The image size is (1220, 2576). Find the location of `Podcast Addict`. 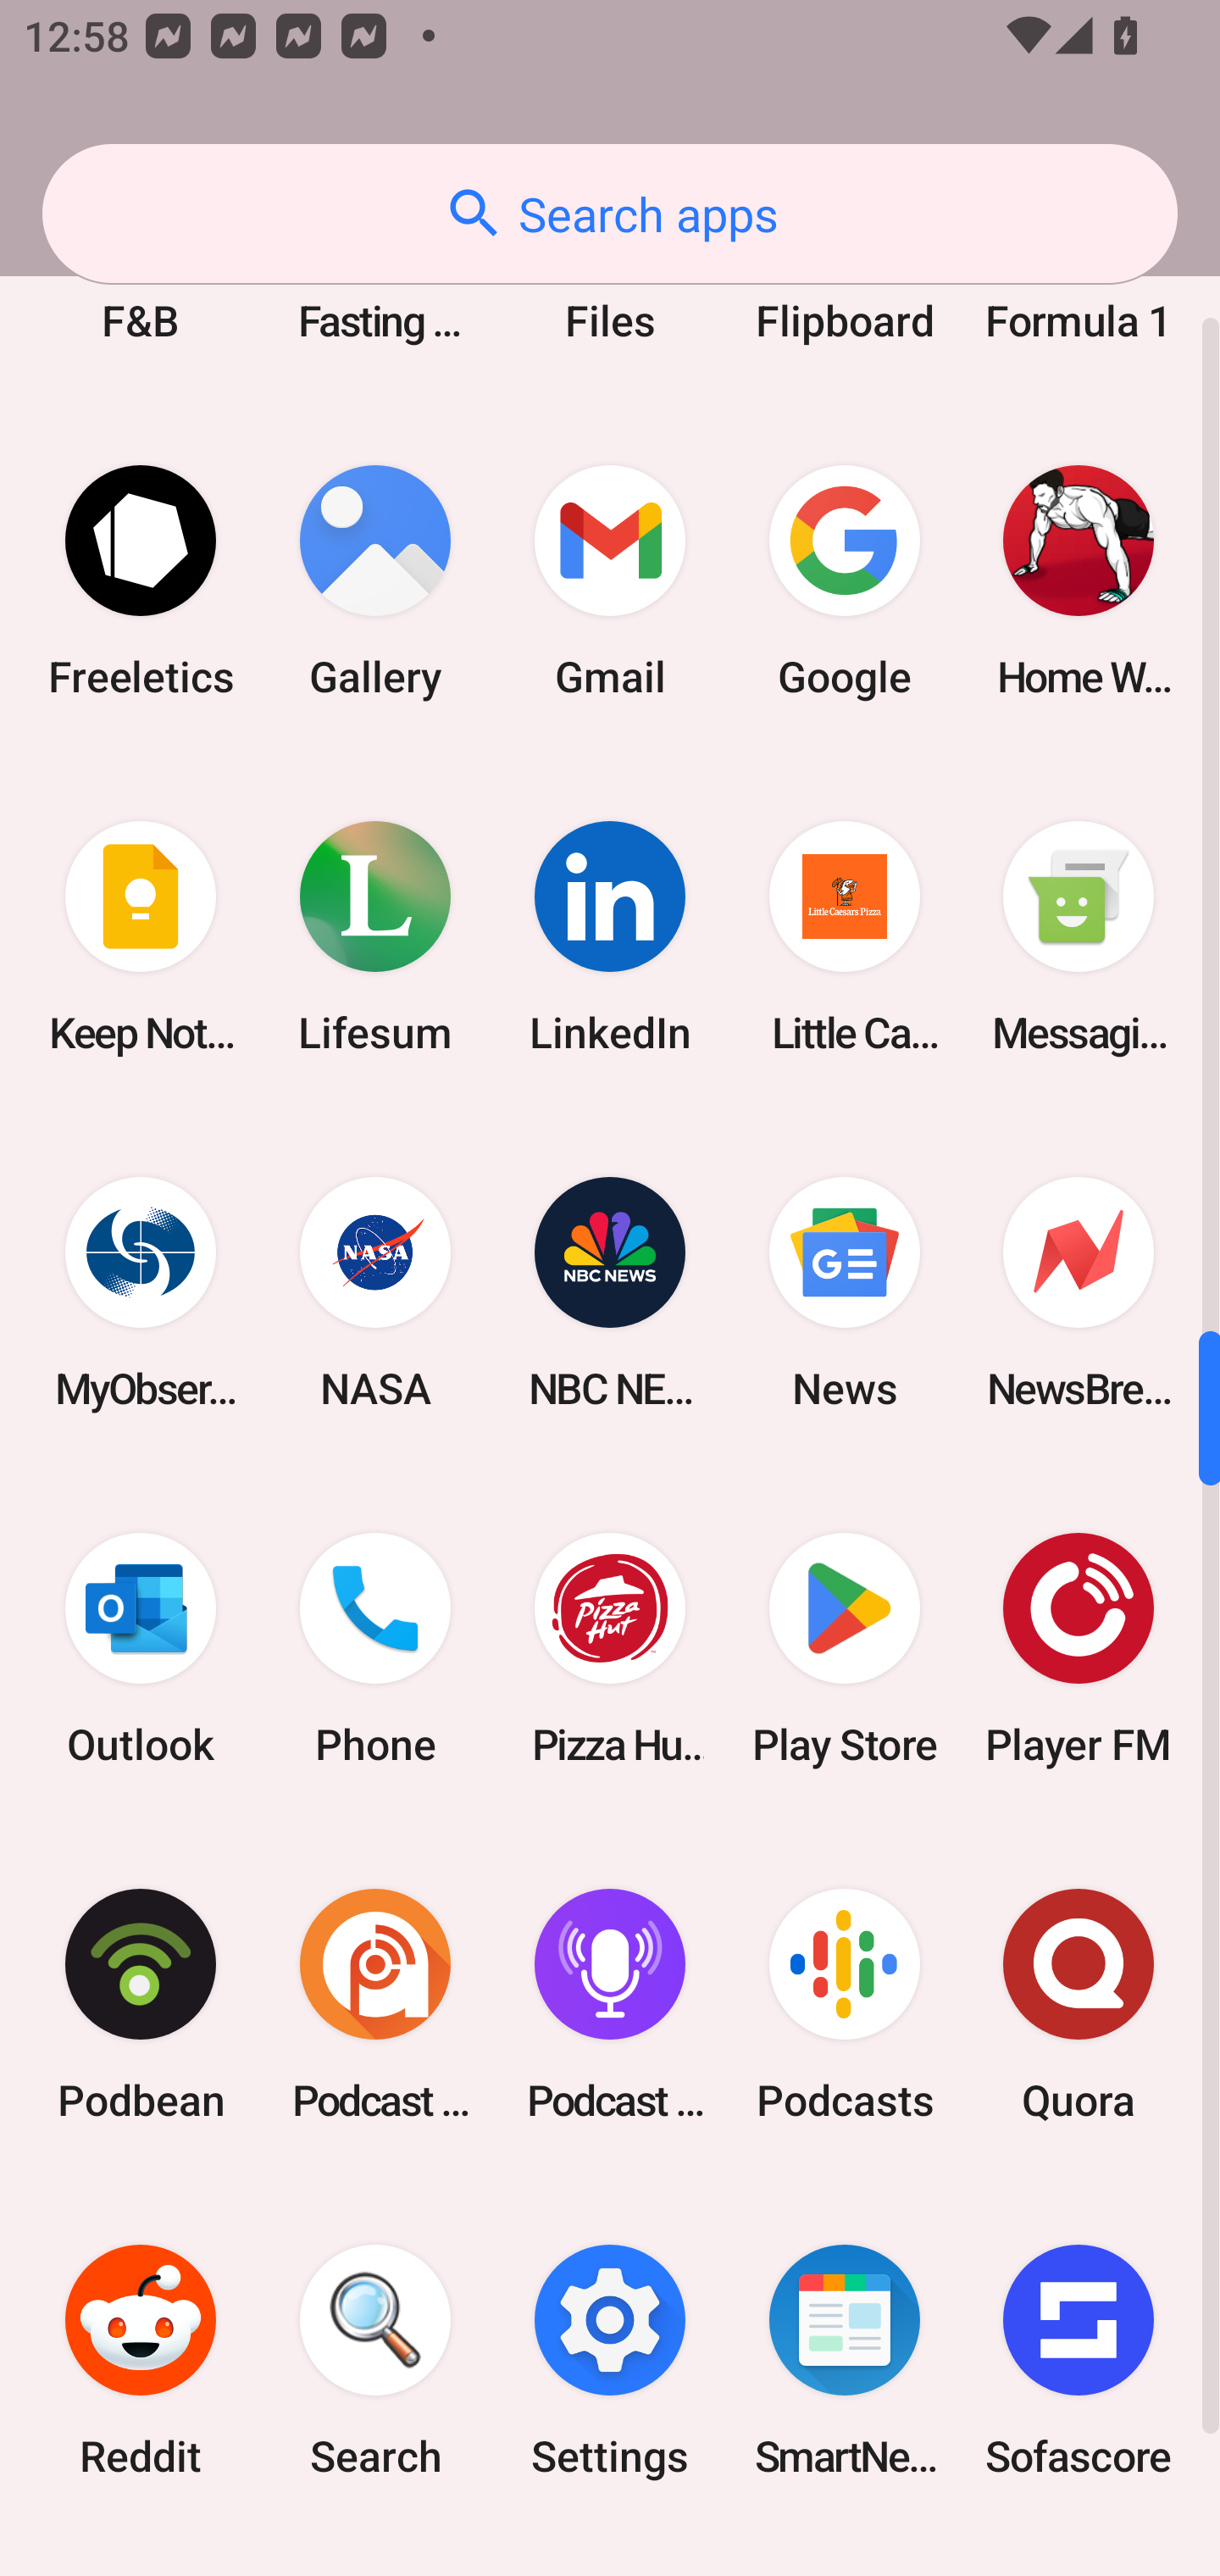

Podcast Addict is located at coordinates (375, 2003).